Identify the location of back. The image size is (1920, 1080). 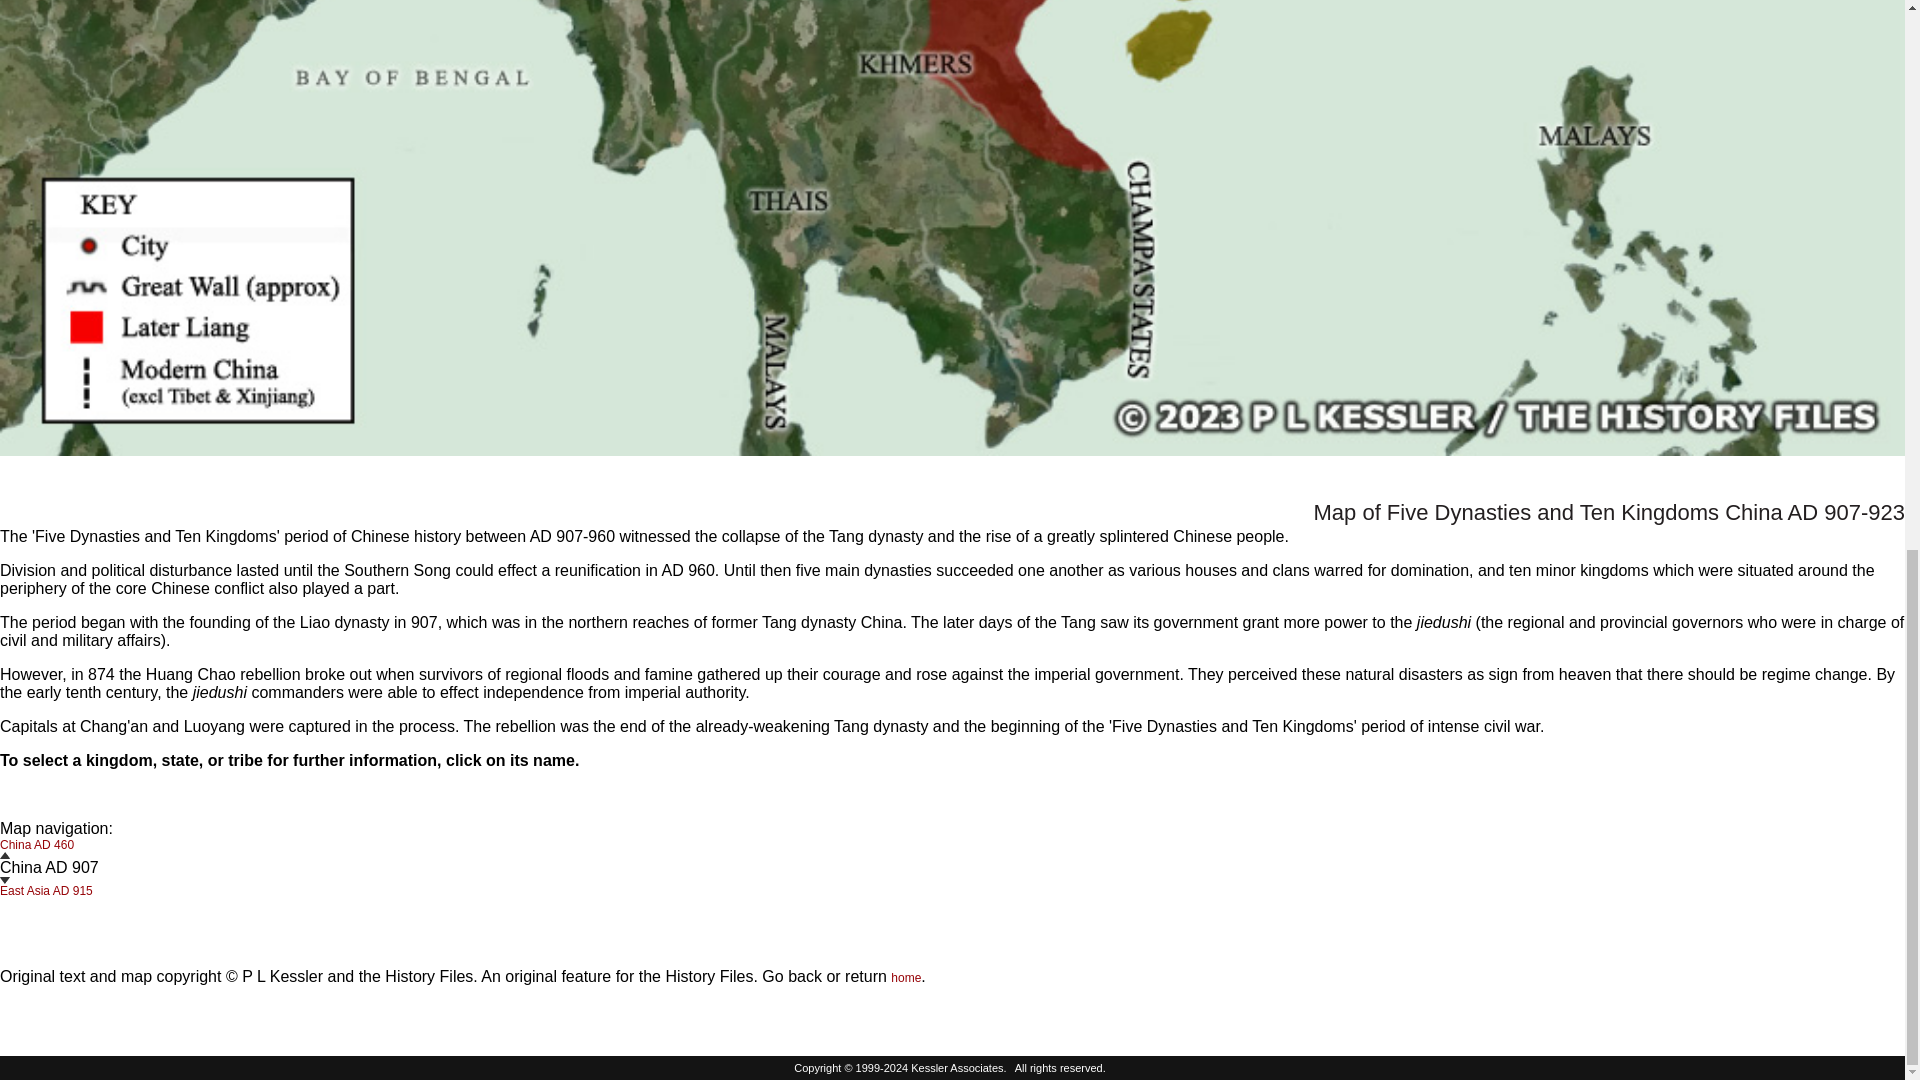
(804, 976).